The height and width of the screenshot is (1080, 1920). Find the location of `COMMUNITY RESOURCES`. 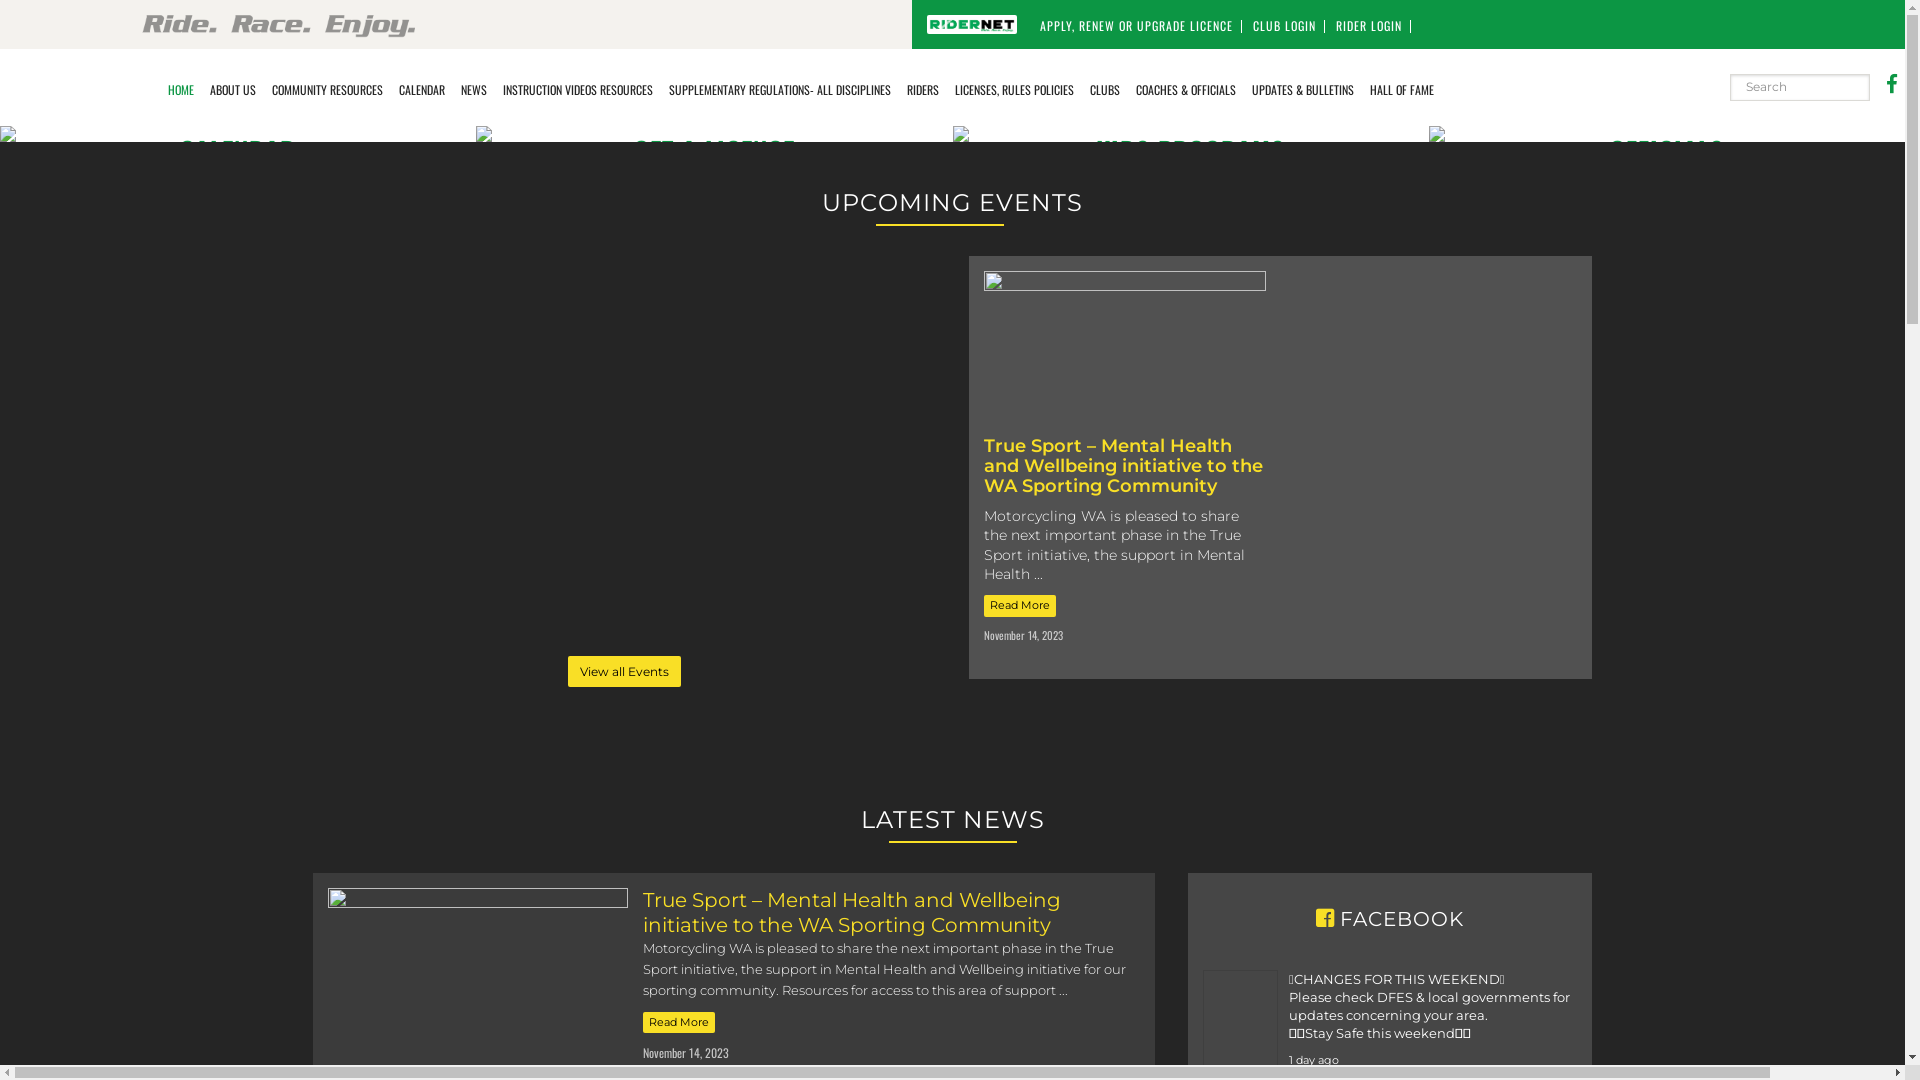

COMMUNITY RESOURCES is located at coordinates (328, 88).